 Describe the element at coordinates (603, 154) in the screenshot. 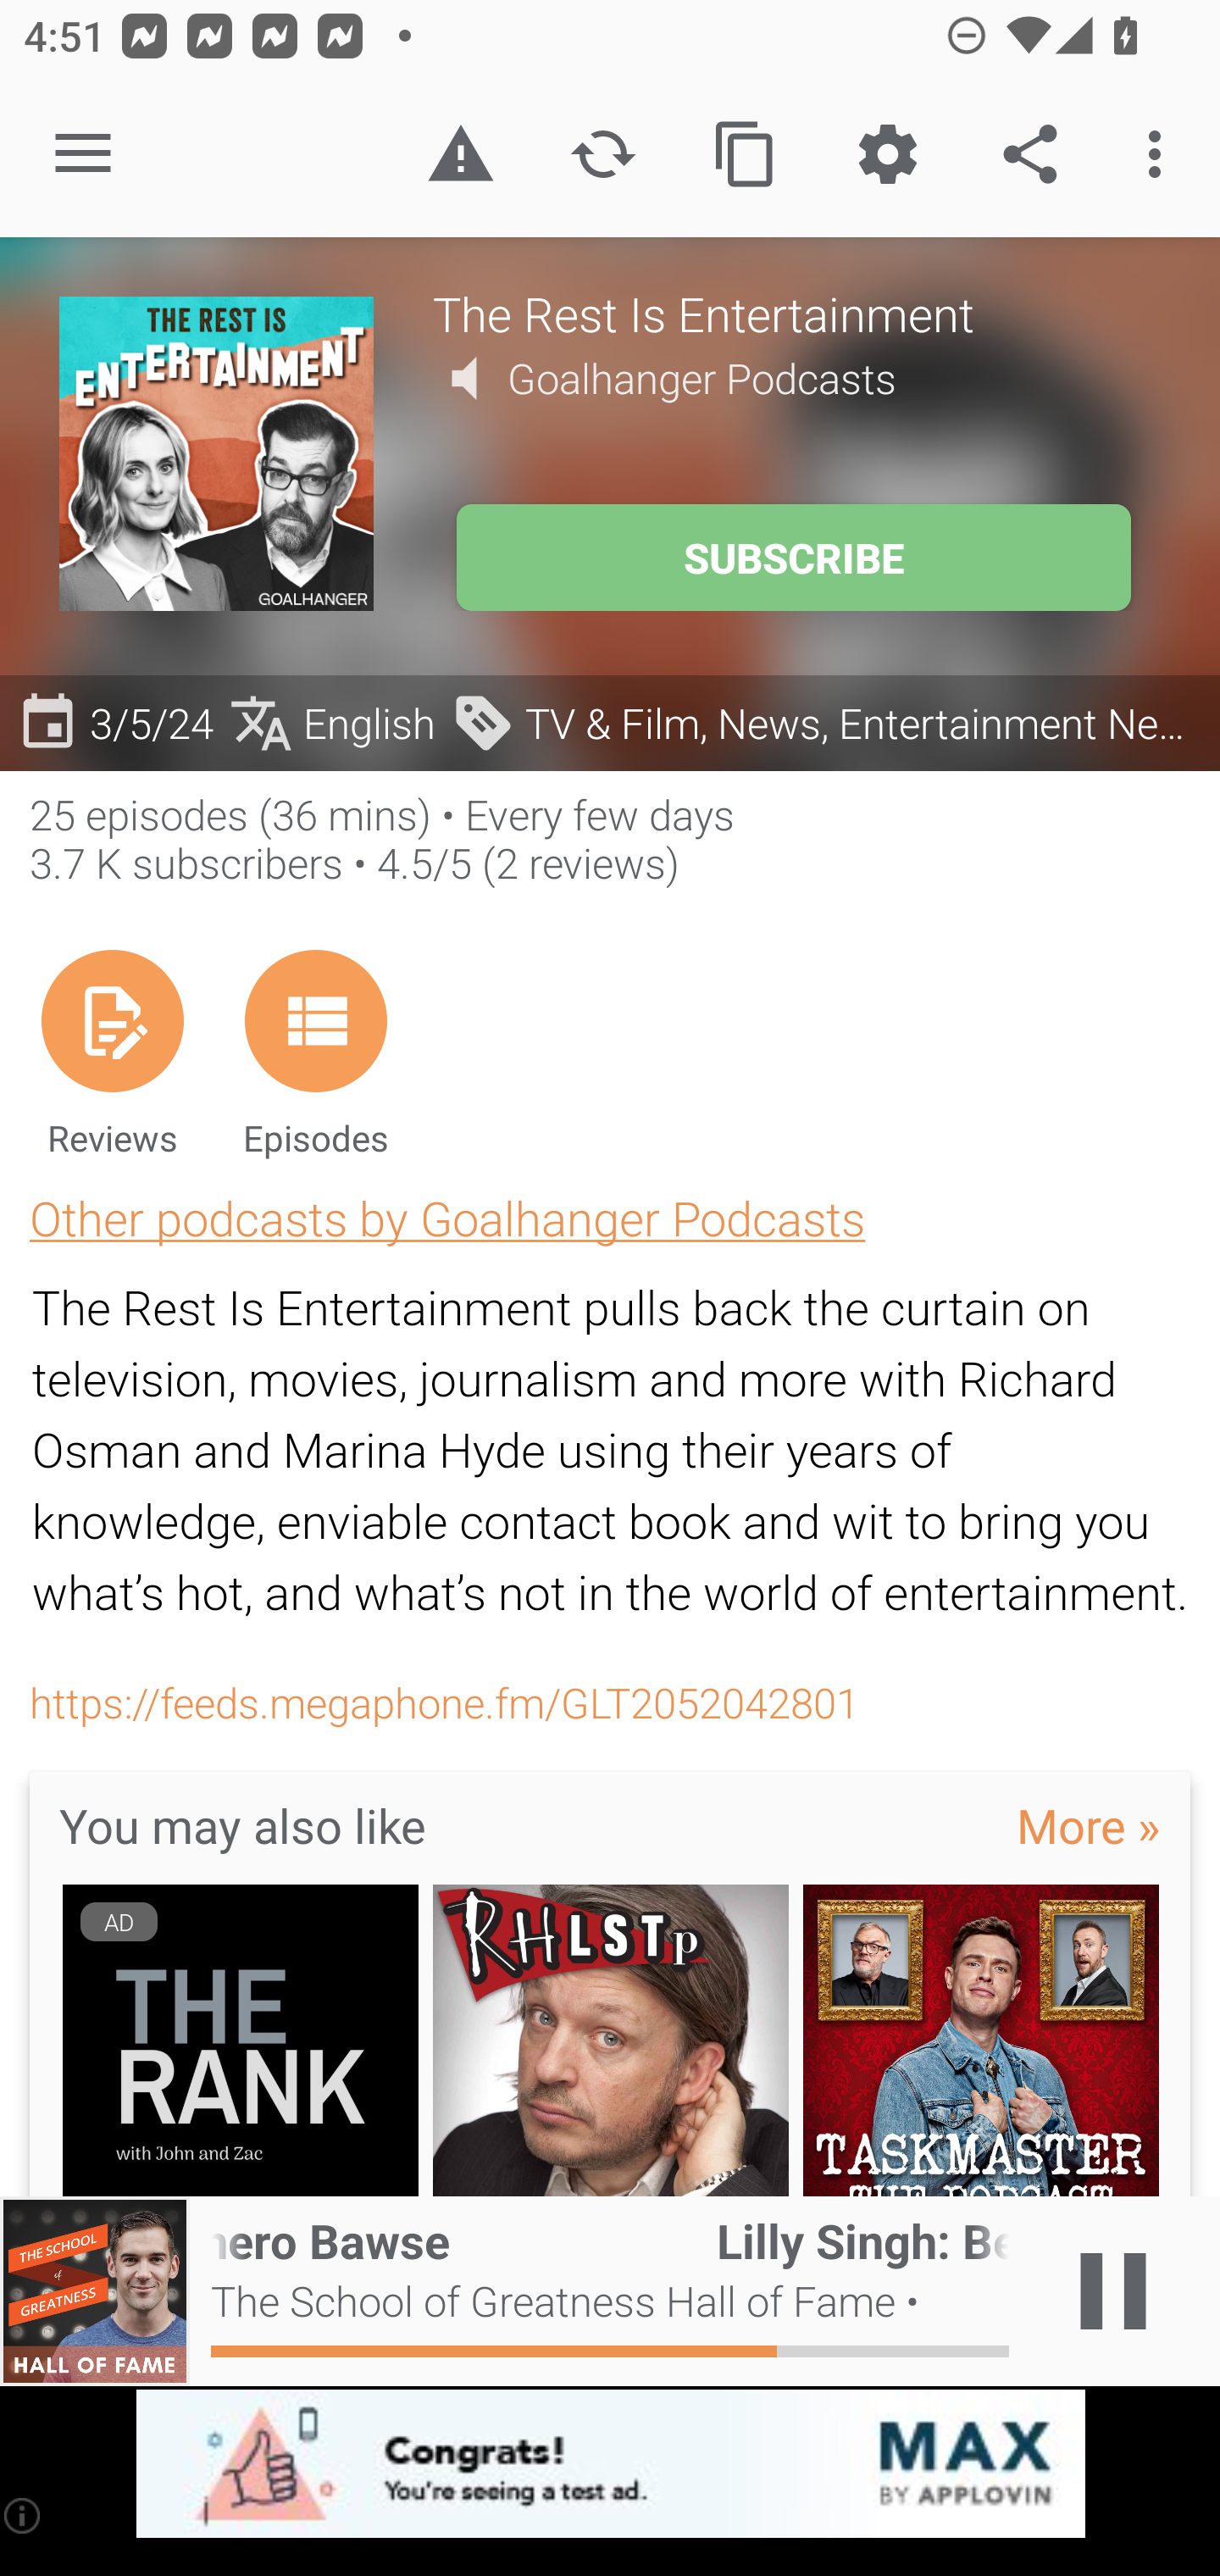

I see `Refresh podcast description` at that location.